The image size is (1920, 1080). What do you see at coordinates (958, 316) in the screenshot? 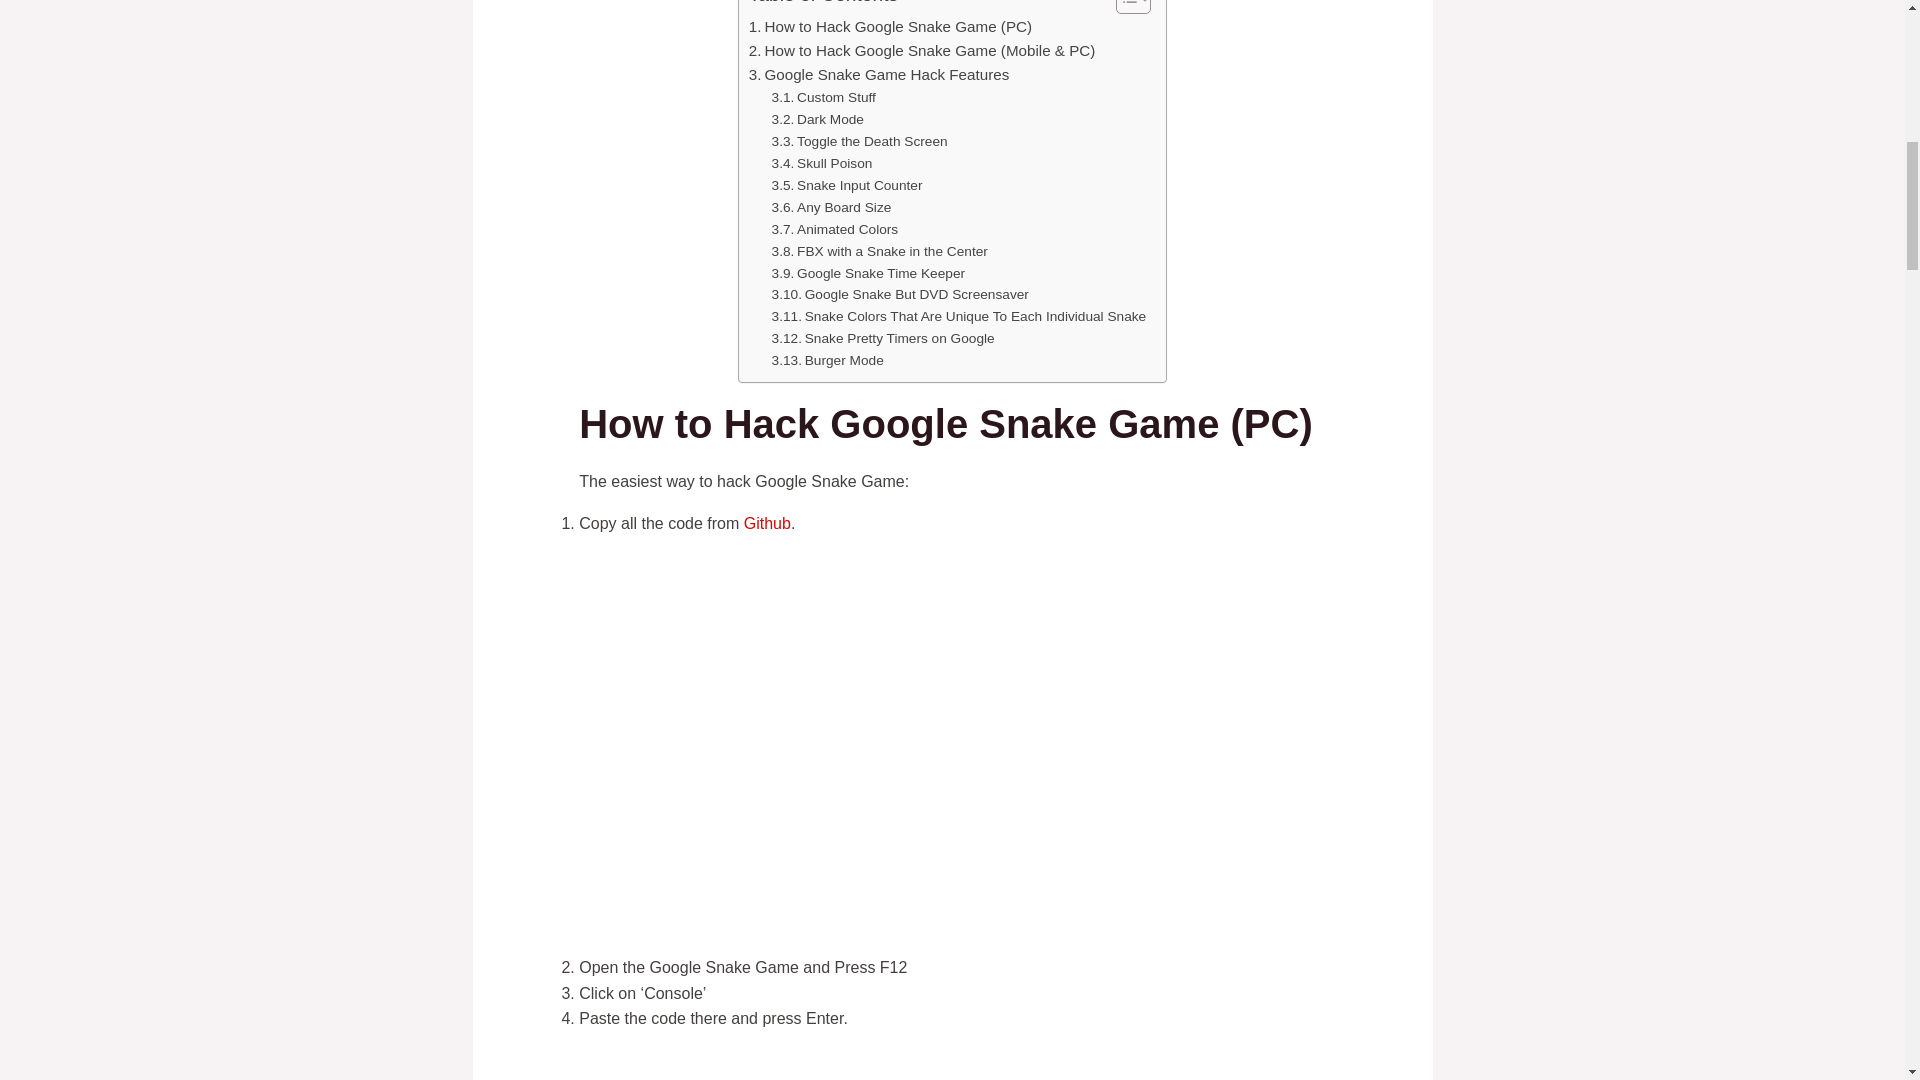
I see `Snake Colors That Are Unique To Each Individual Snake` at bounding box center [958, 316].